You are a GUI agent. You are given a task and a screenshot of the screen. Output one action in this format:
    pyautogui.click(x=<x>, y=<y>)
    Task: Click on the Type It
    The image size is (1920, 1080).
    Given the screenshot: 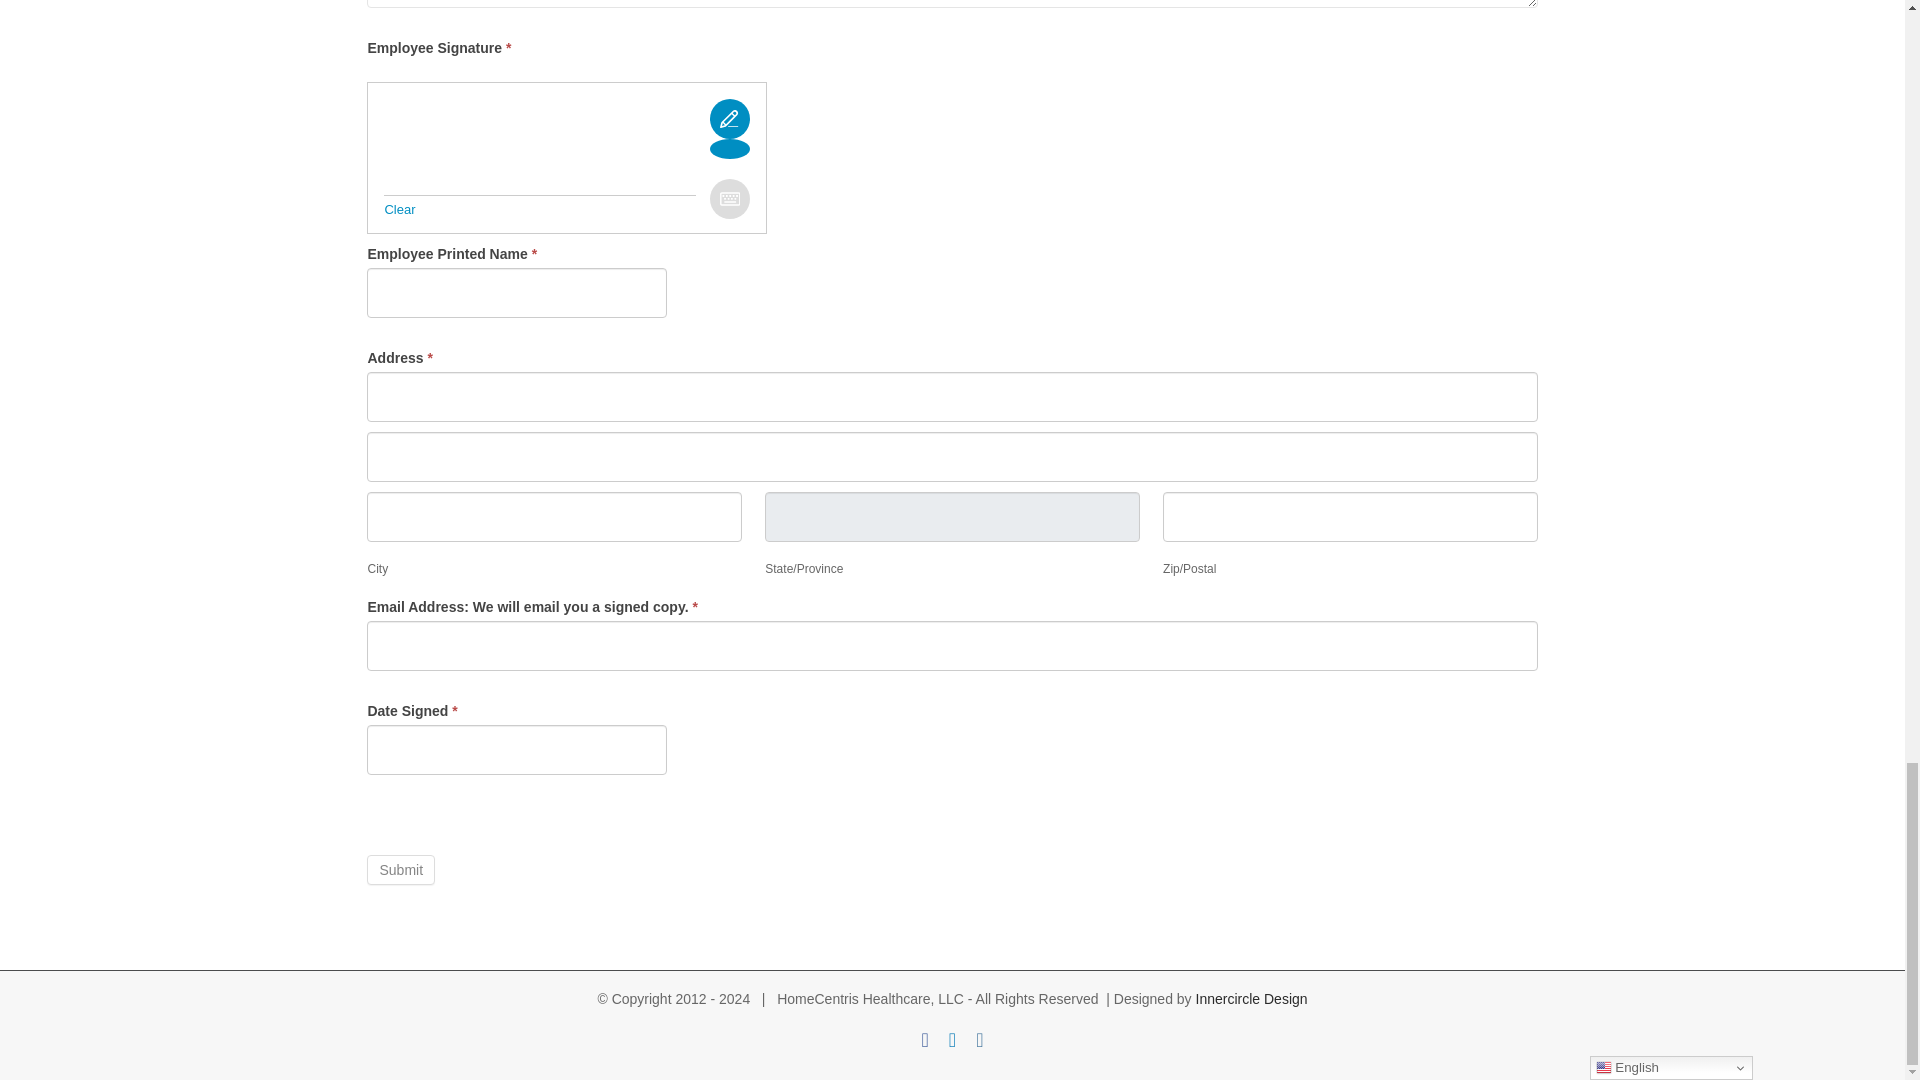 What is the action you would take?
    pyautogui.click(x=730, y=199)
    